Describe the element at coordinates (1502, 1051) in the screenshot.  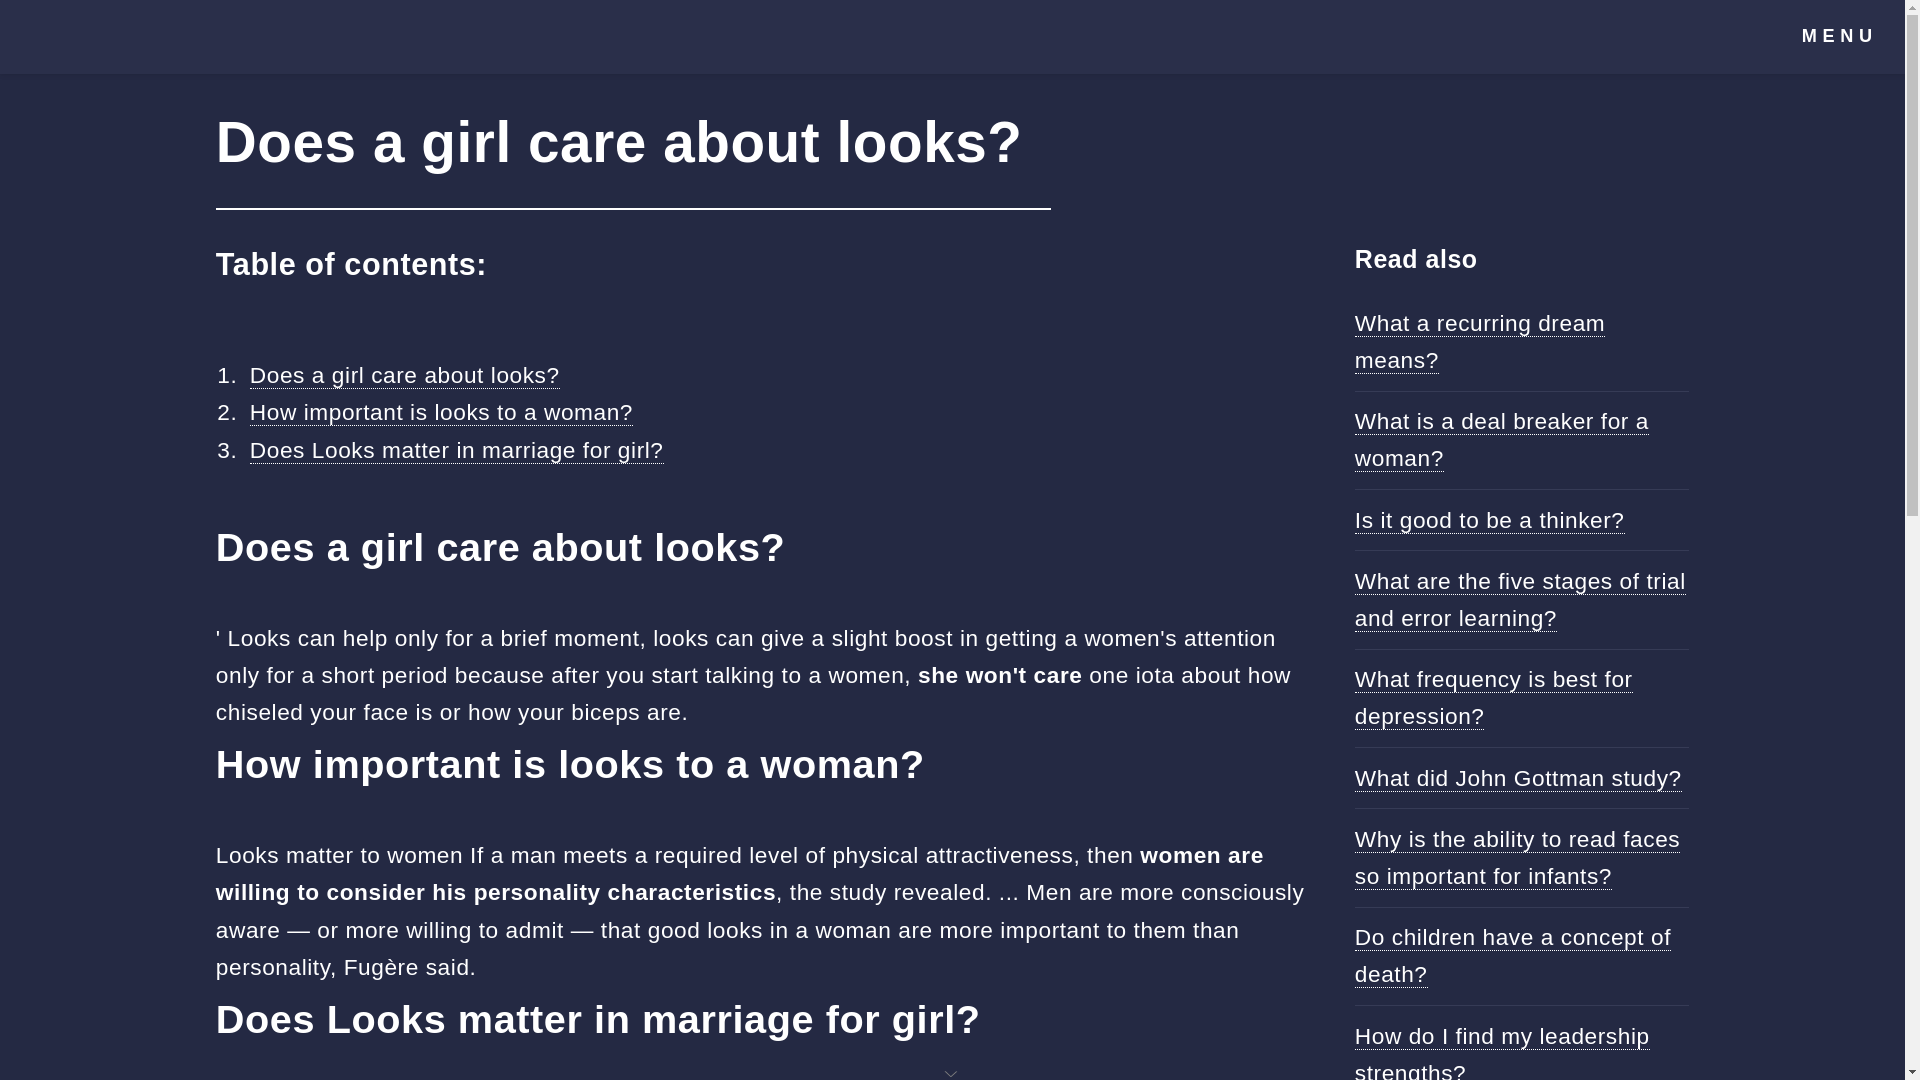
I see `How do I find my leadership strengths?` at that location.